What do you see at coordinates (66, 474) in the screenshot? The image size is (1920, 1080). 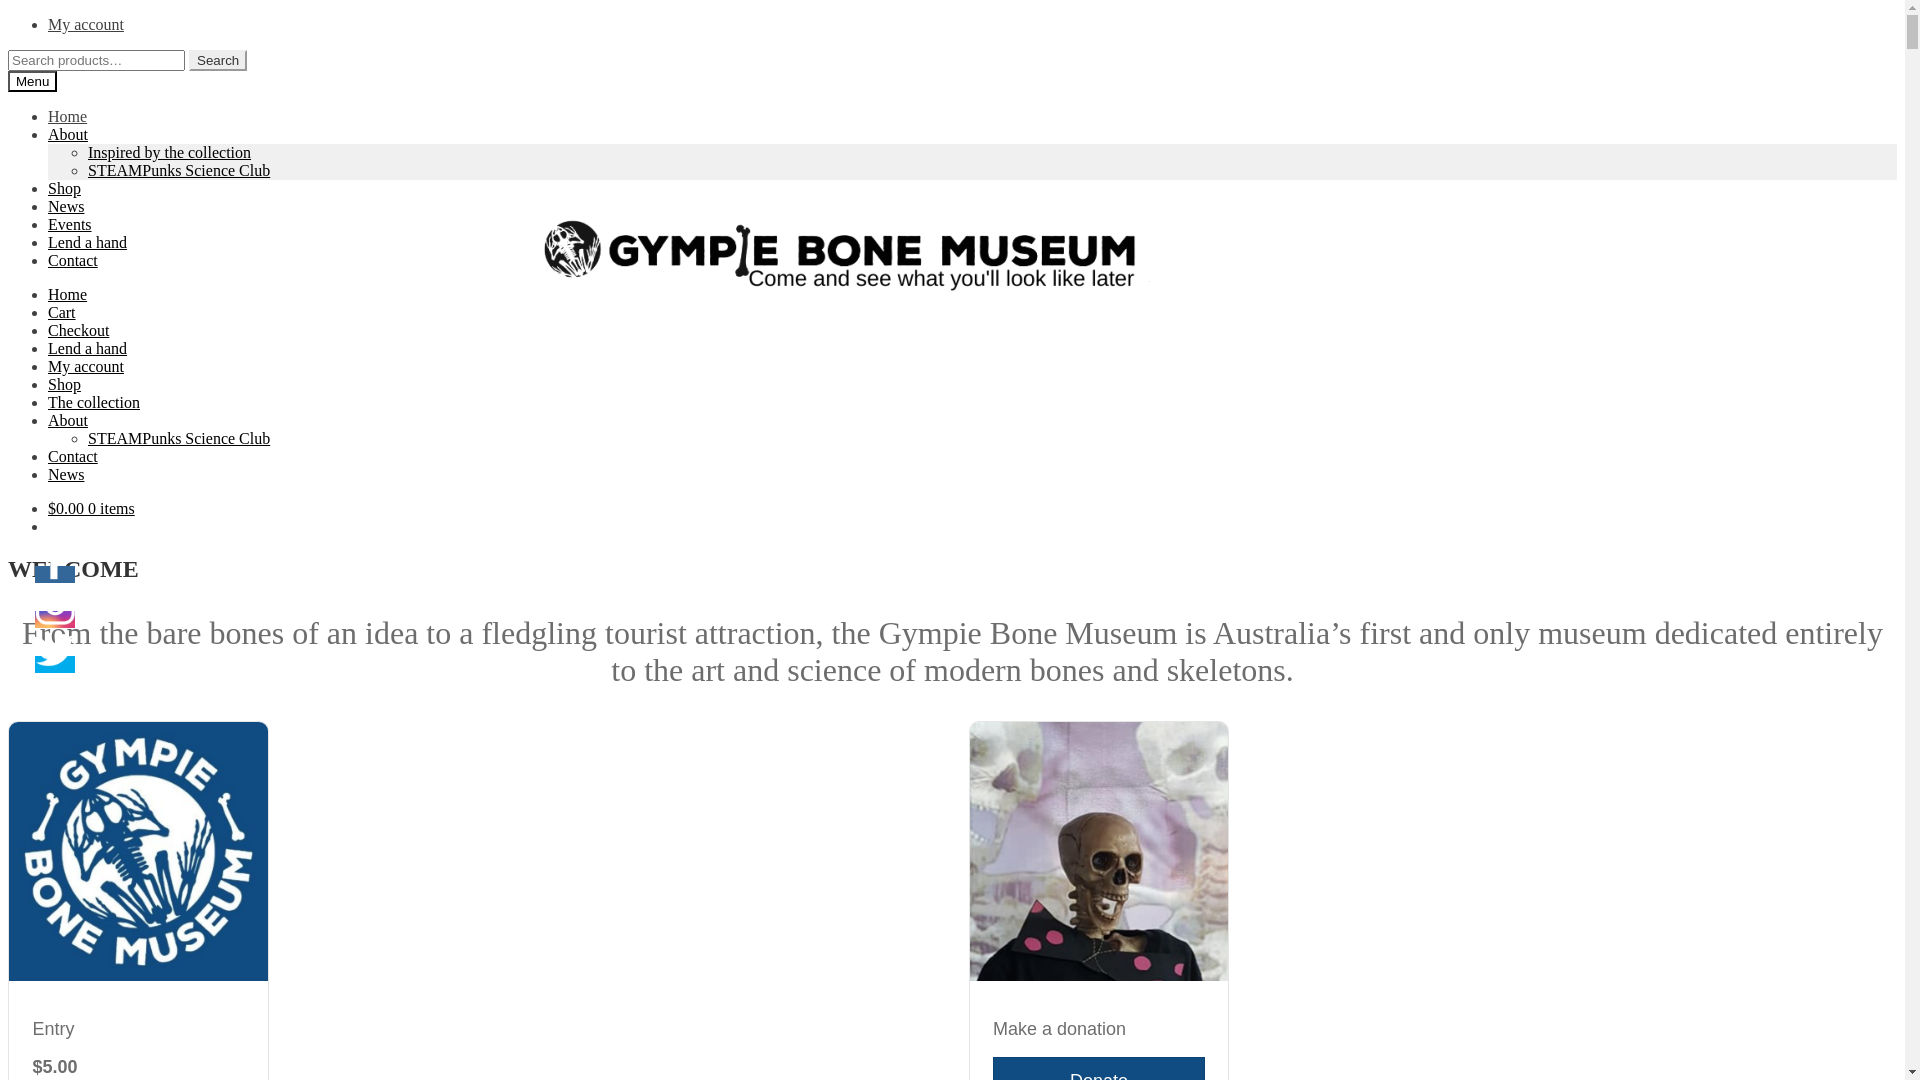 I see `News` at bounding box center [66, 474].